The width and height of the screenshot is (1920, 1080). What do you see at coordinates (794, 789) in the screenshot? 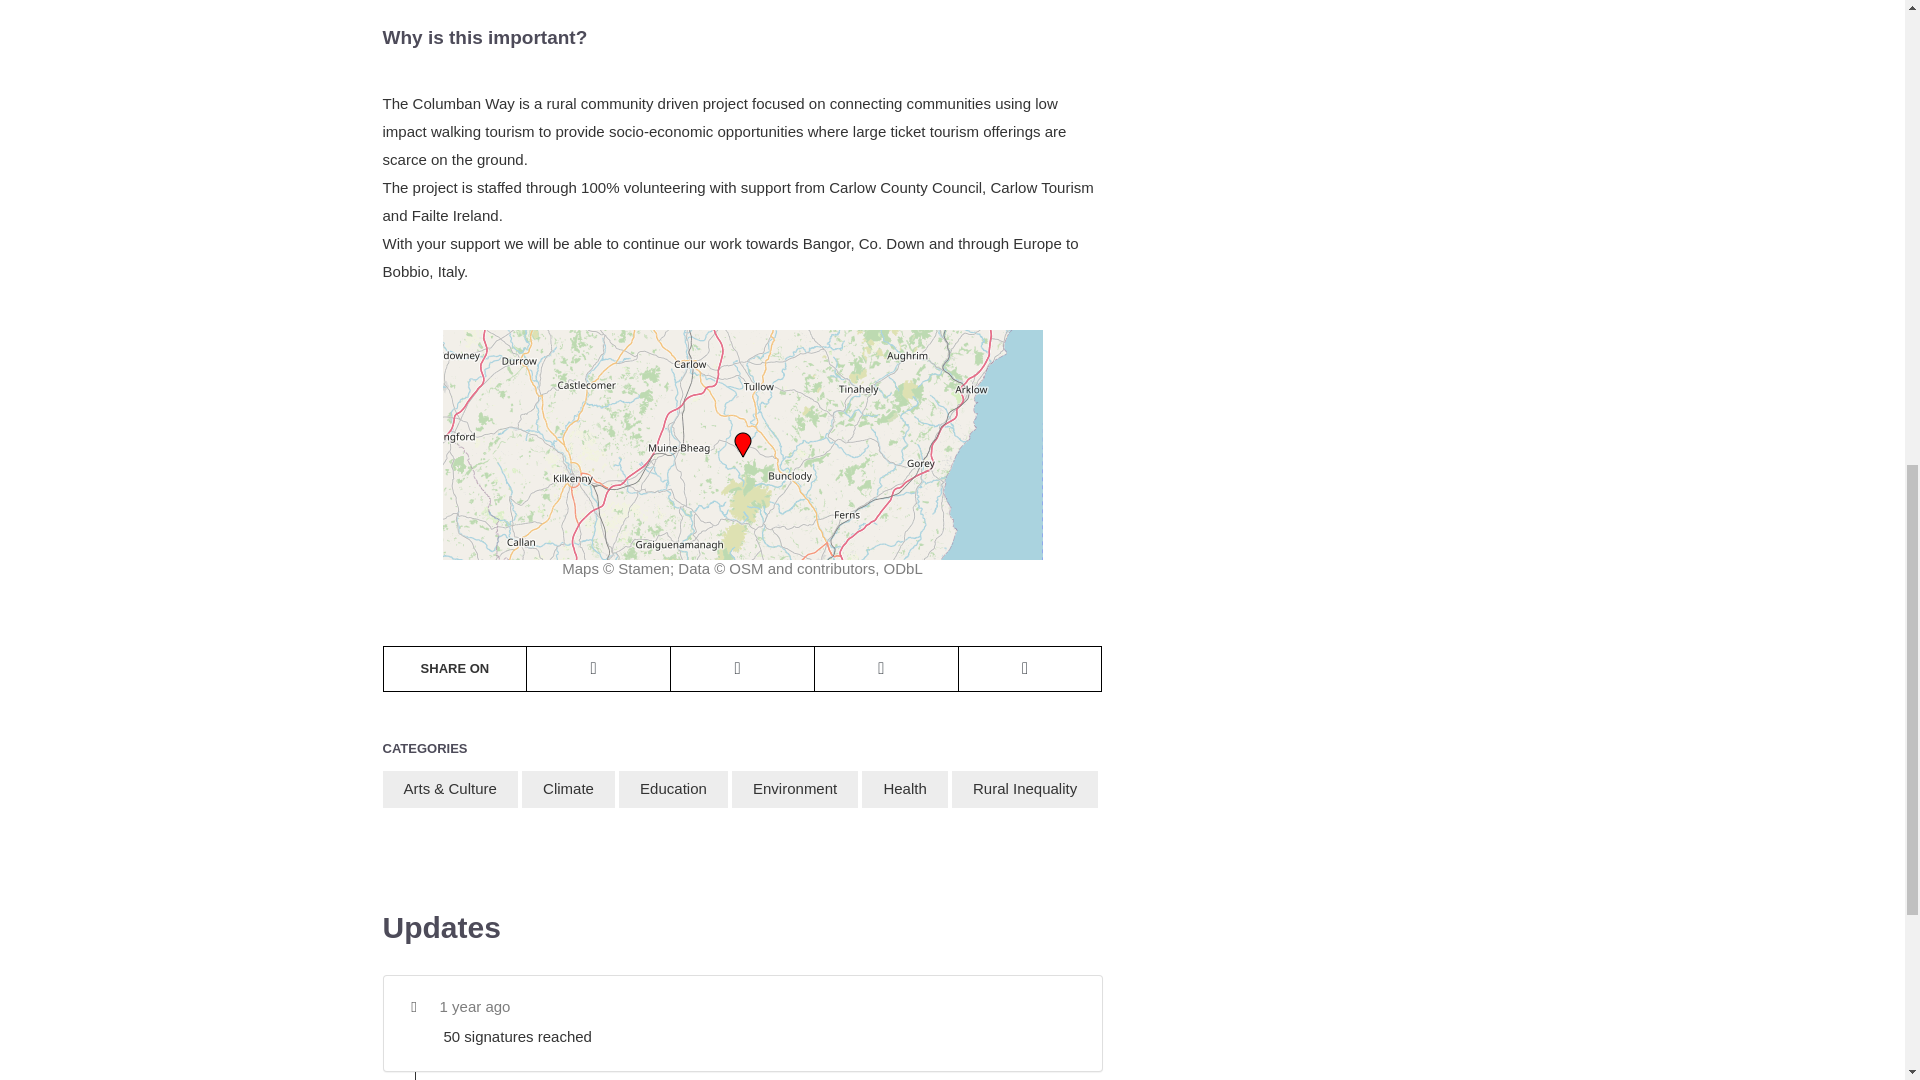
I see `Environment` at bounding box center [794, 789].